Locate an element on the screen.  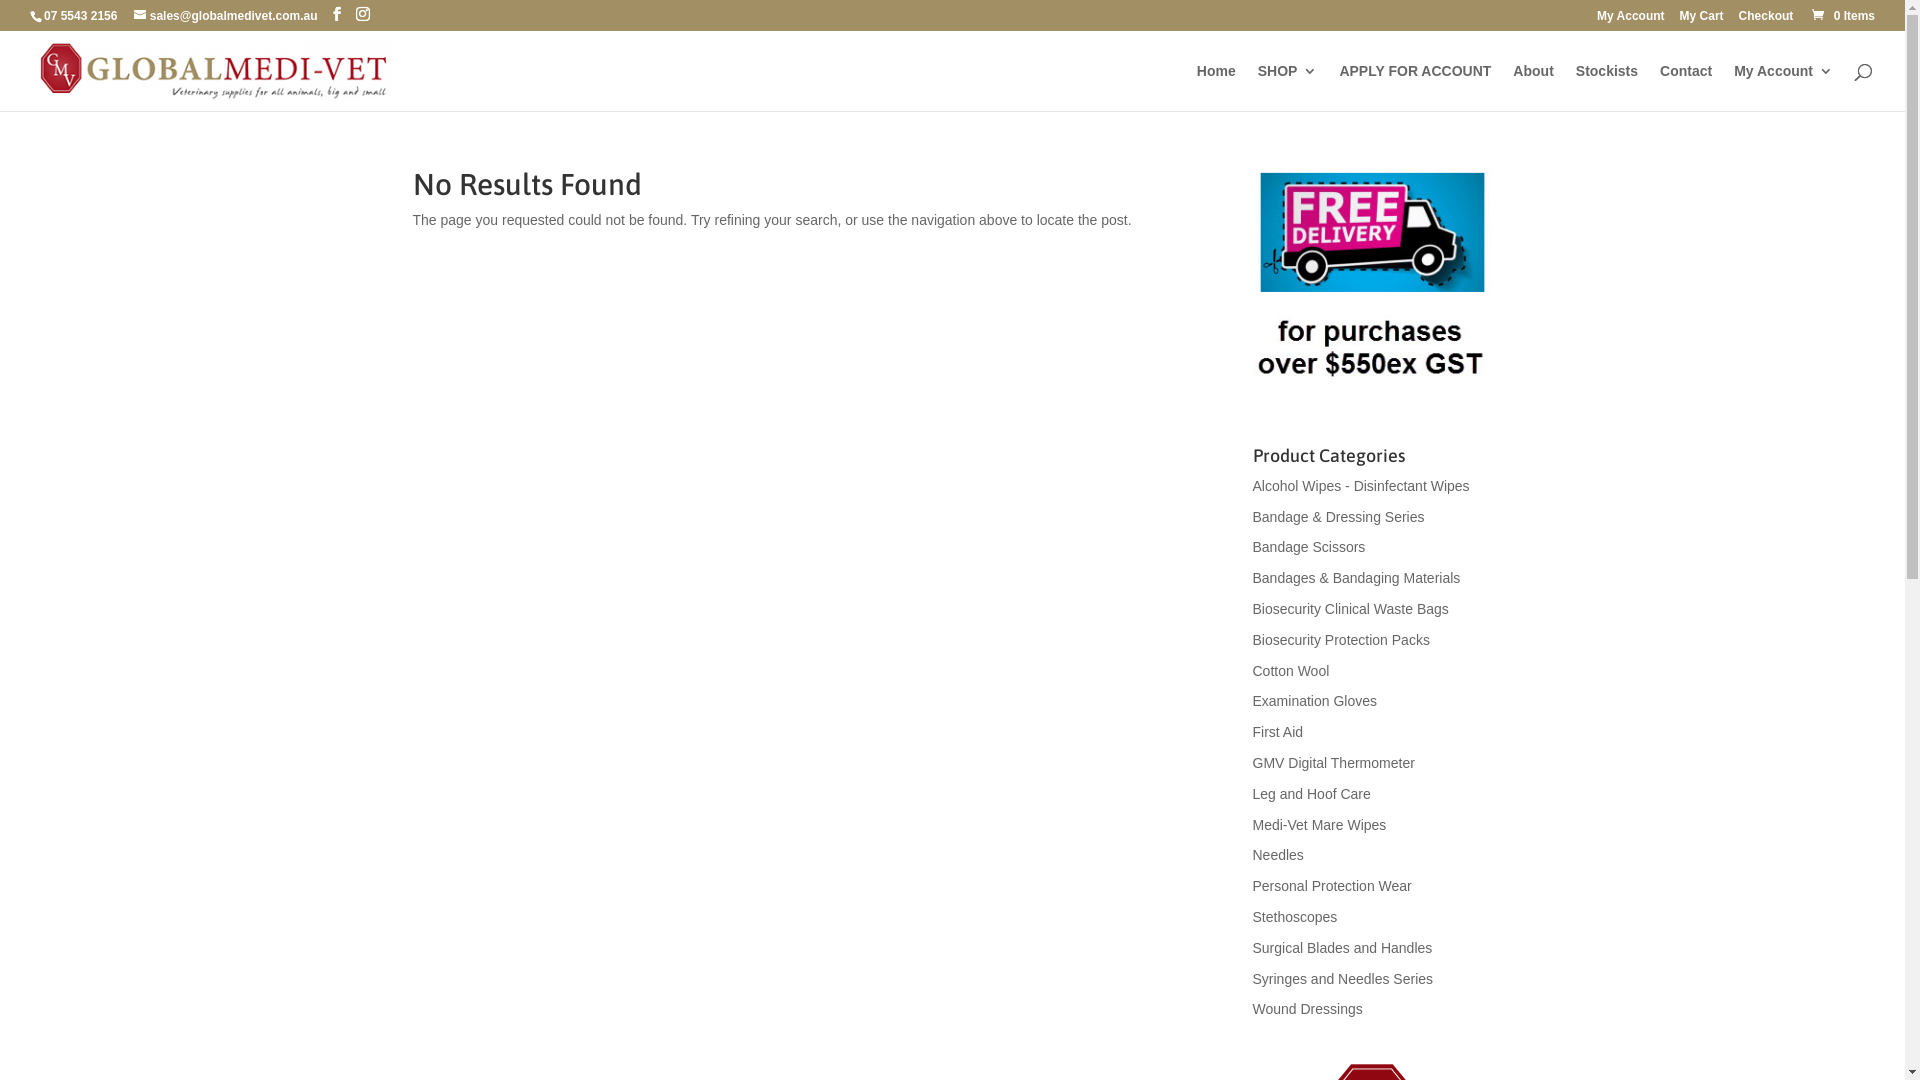
Cotton Wool is located at coordinates (1290, 671).